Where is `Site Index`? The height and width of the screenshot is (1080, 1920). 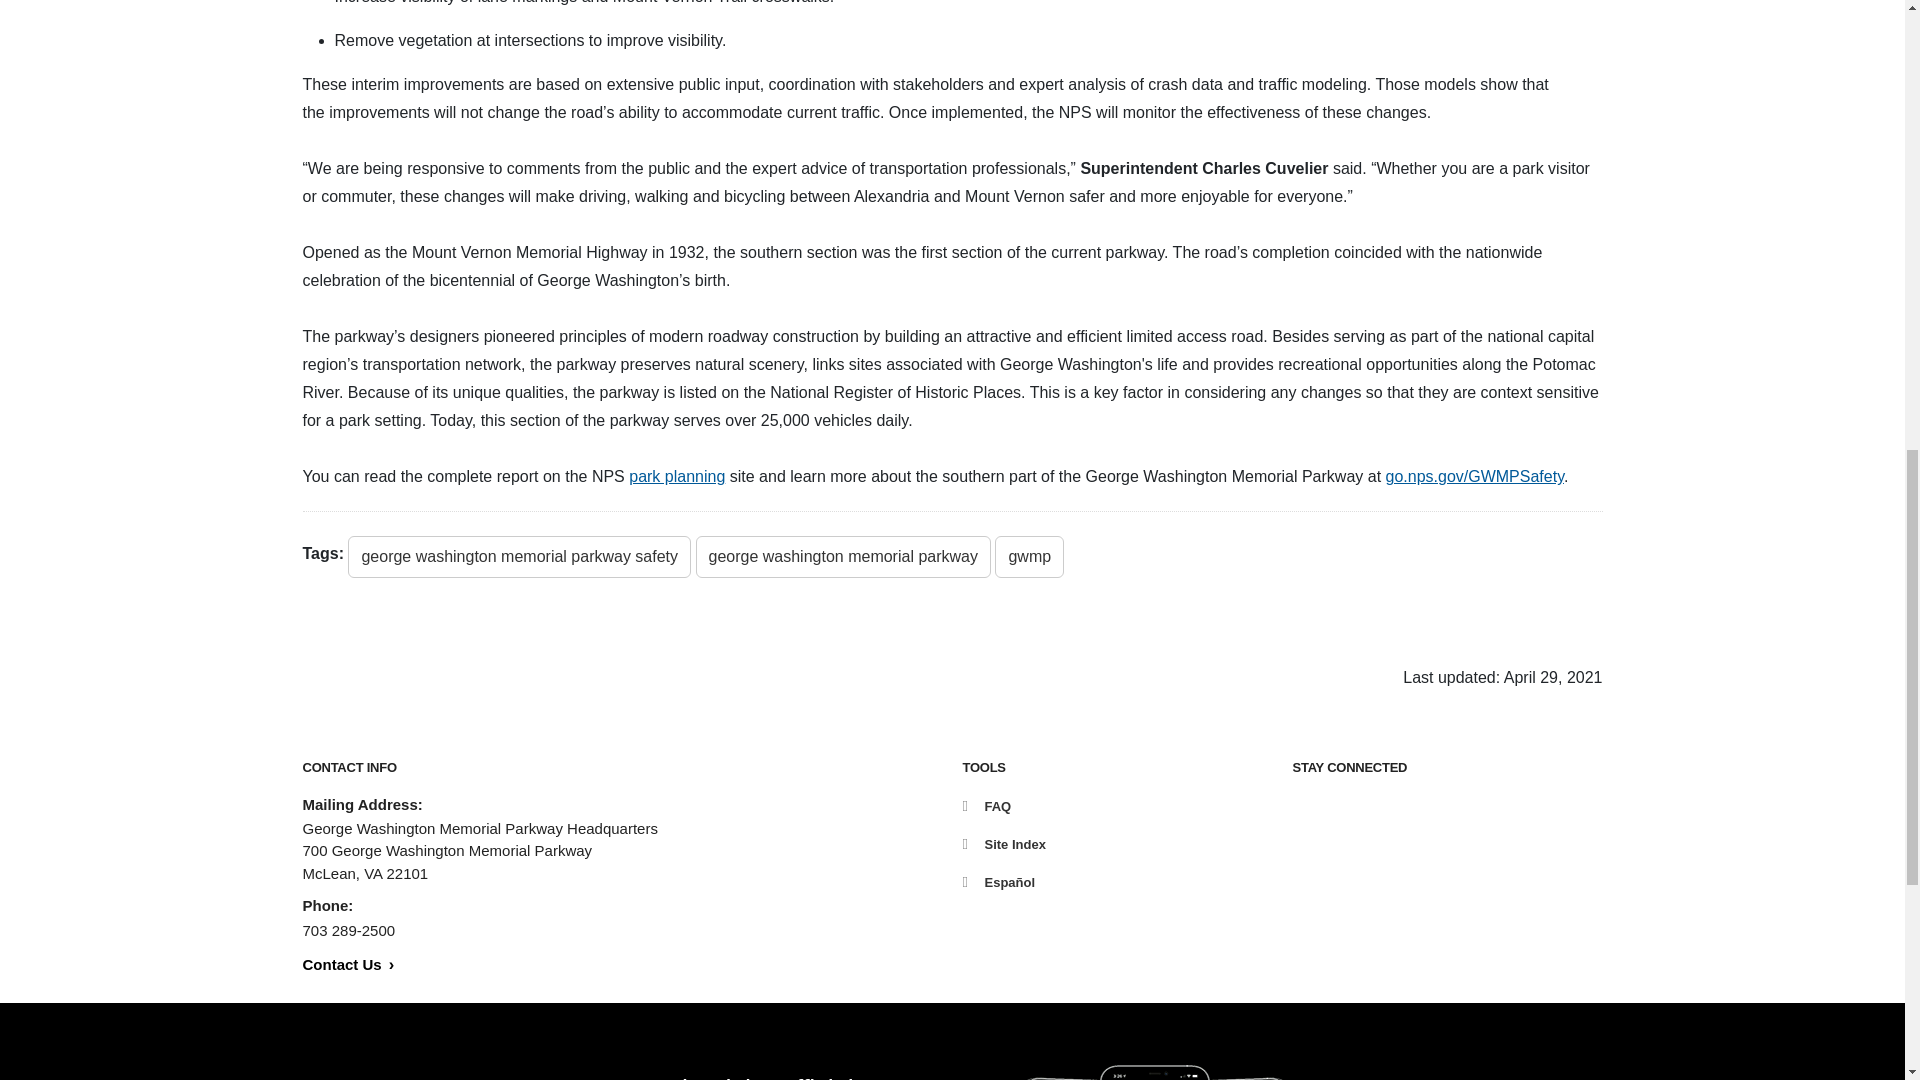
Site Index is located at coordinates (1002, 844).